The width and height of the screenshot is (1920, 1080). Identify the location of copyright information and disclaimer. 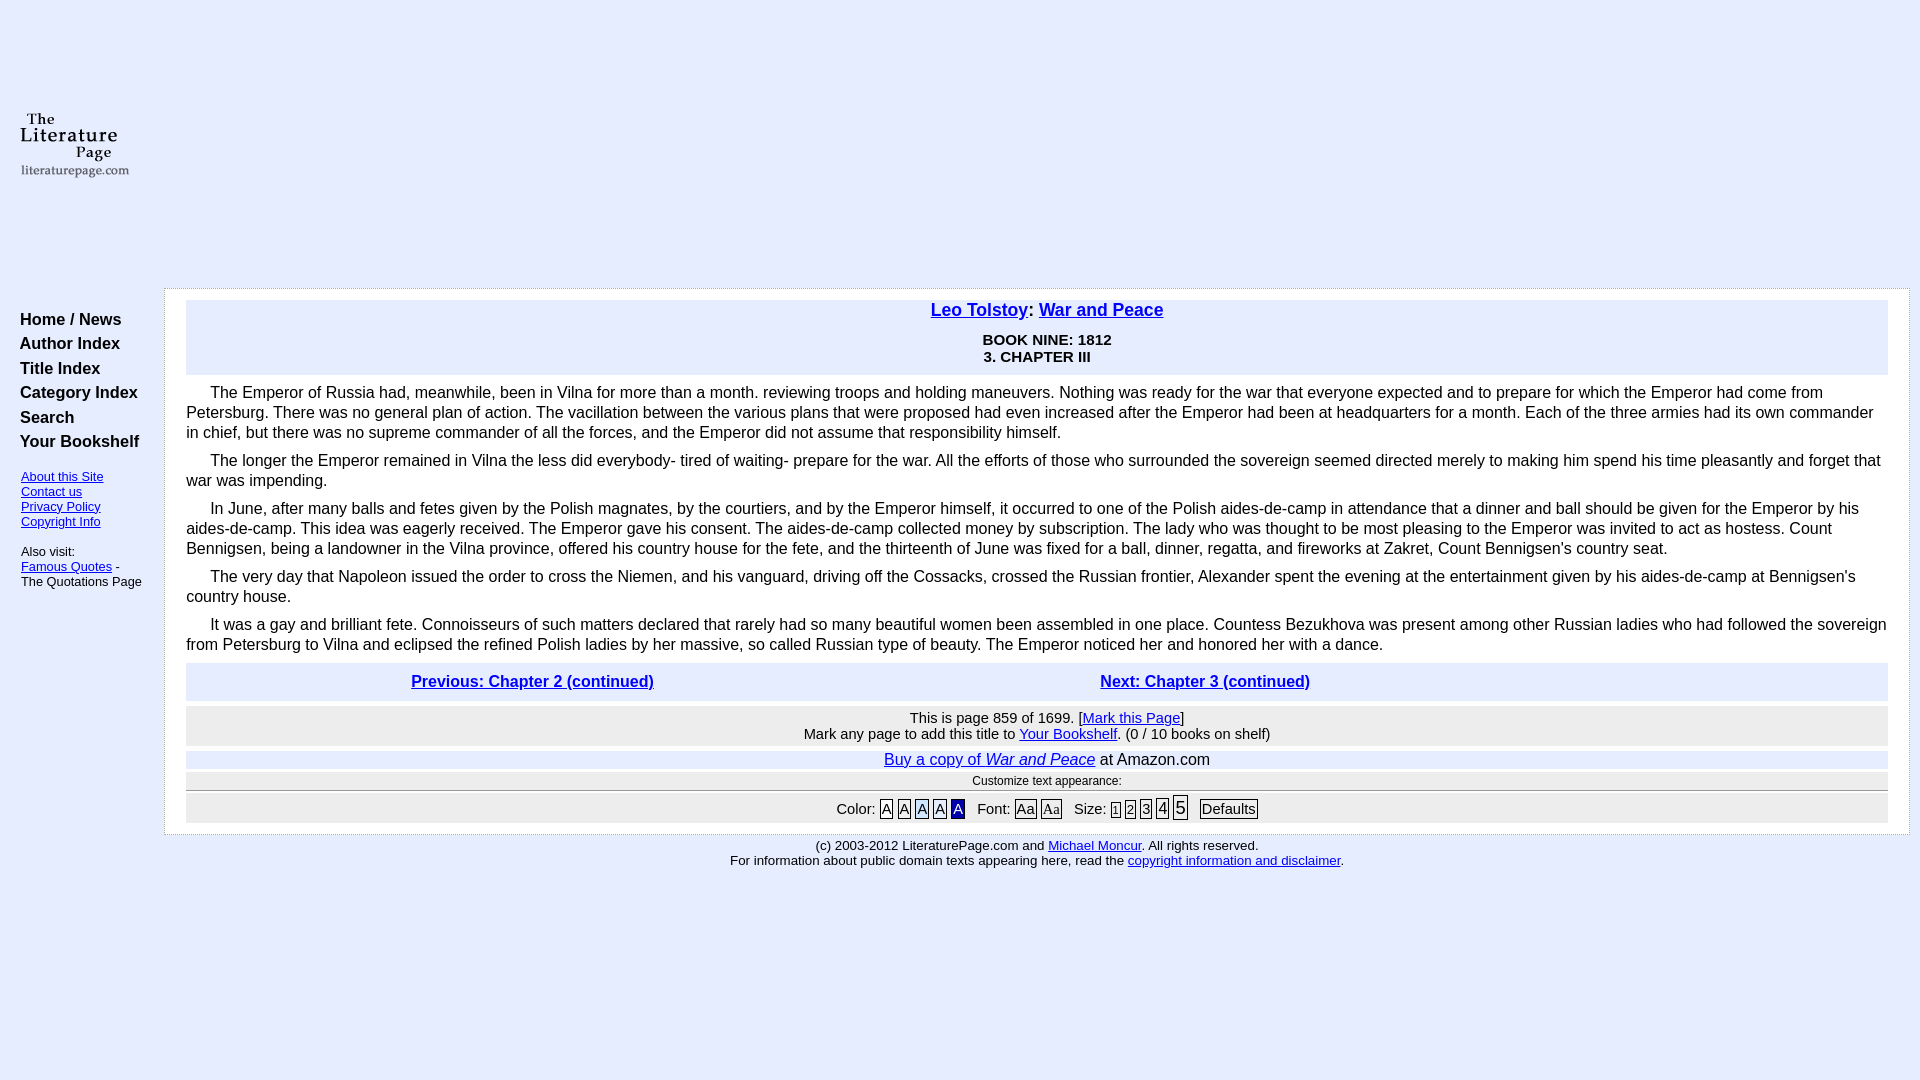
(1234, 860).